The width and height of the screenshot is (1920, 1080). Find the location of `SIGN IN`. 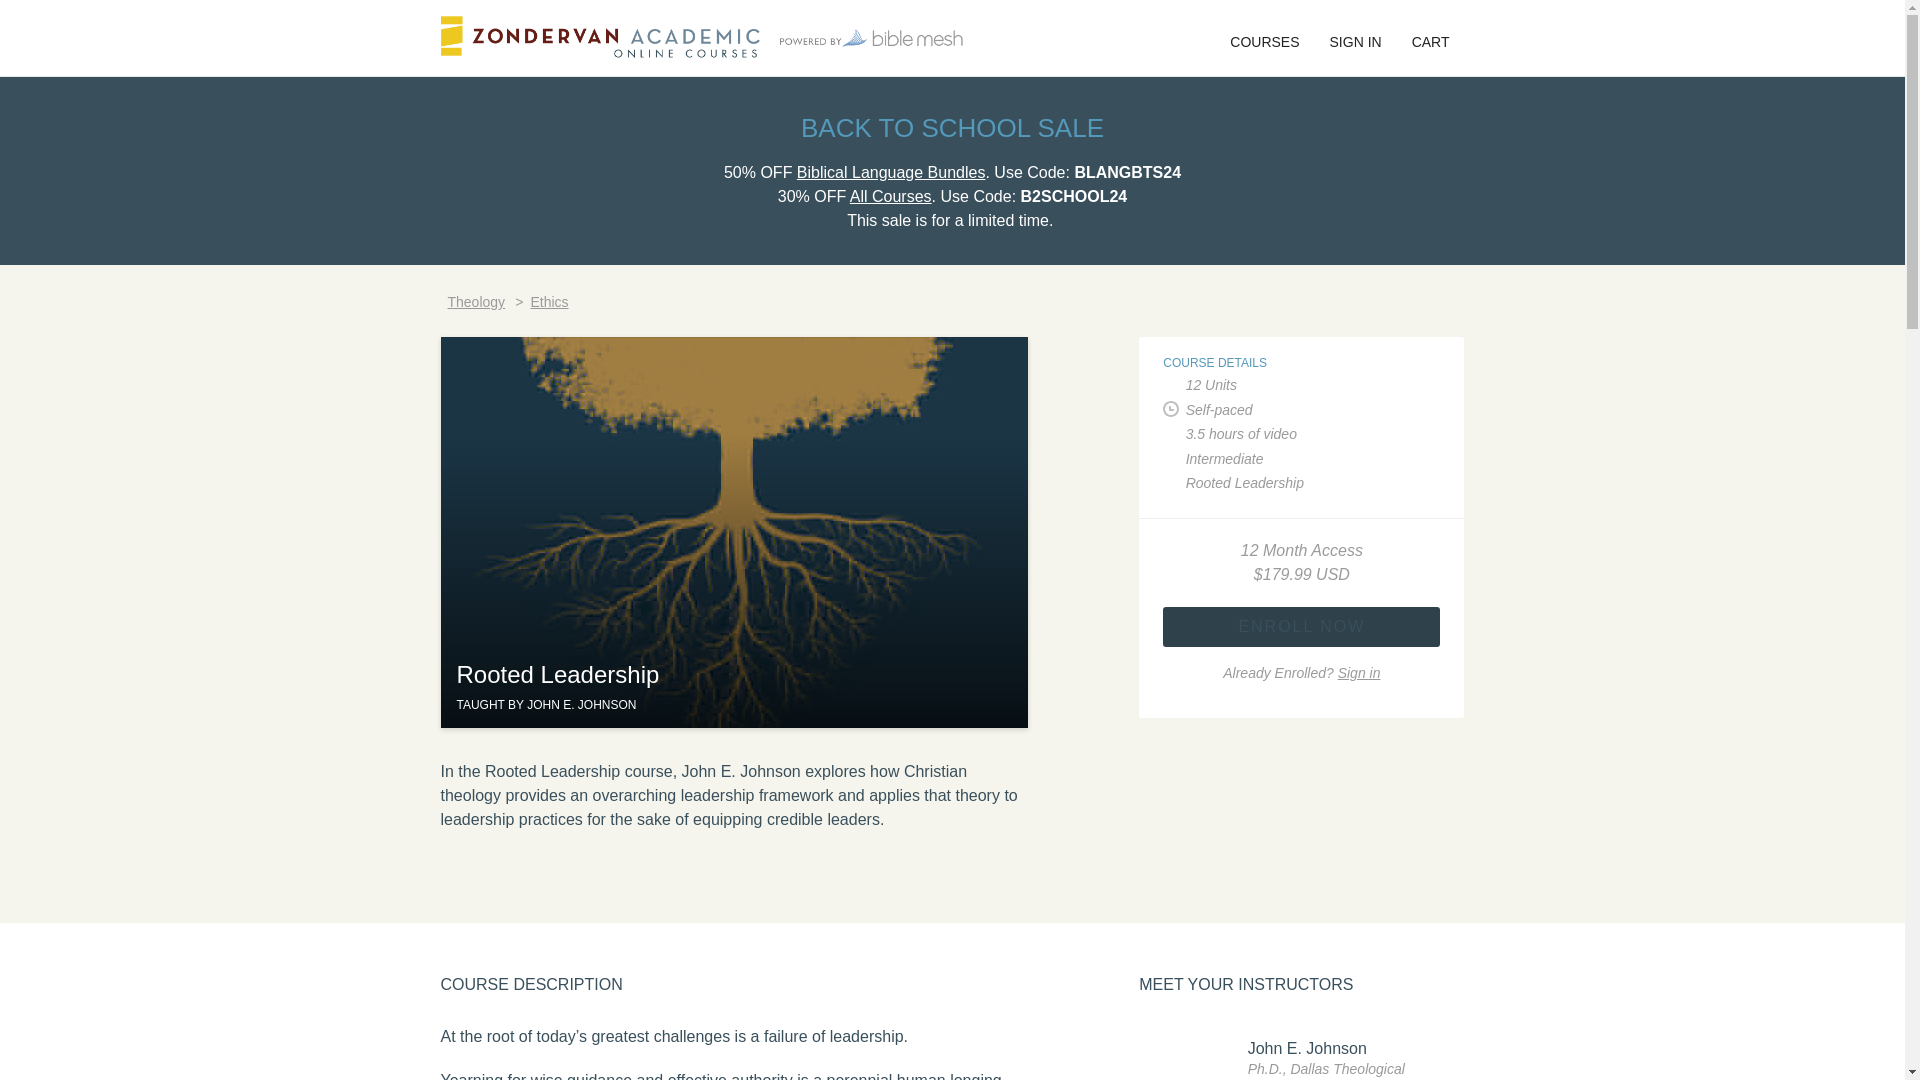

SIGN IN is located at coordinates (1356, 38).